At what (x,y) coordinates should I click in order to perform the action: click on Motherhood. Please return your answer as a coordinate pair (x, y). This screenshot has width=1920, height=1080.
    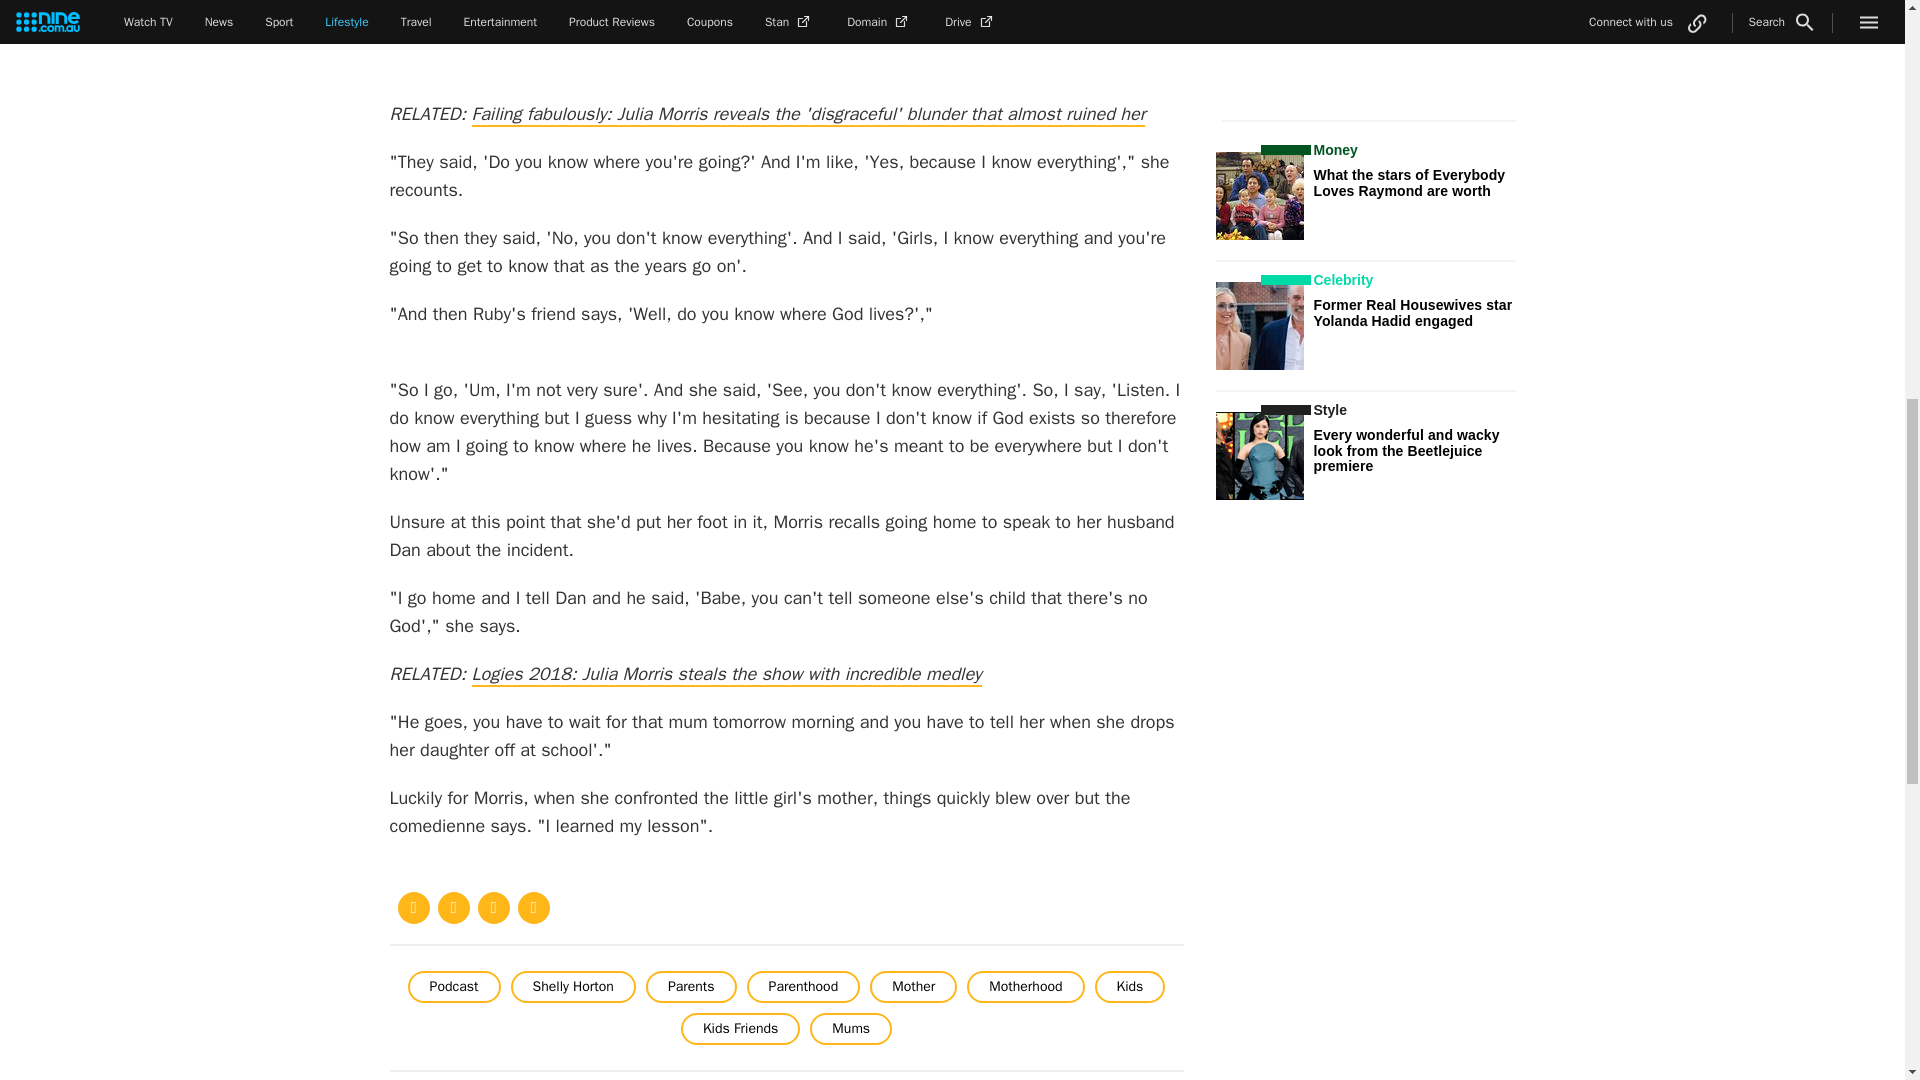
    Looking at the image, I should click on (1026, 986).